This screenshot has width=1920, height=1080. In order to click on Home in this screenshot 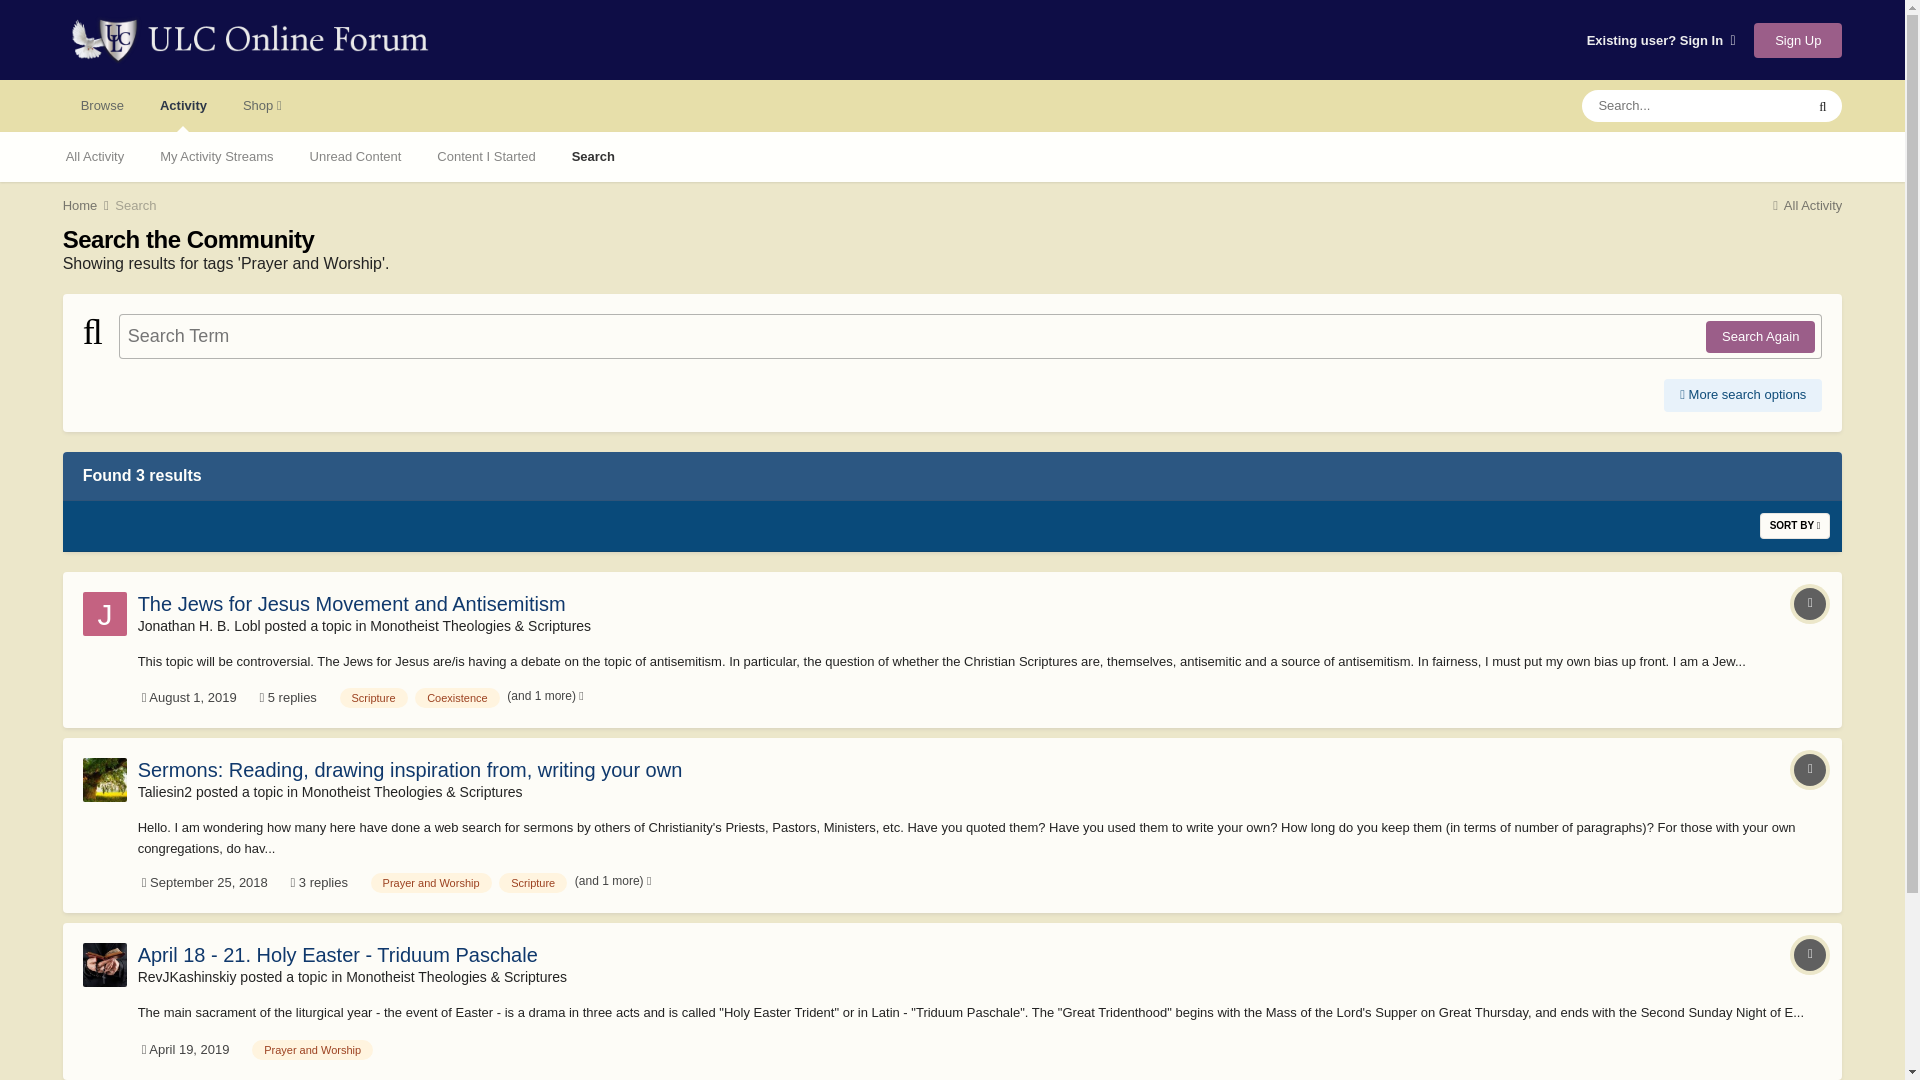, I will do `click(87, 204)`.